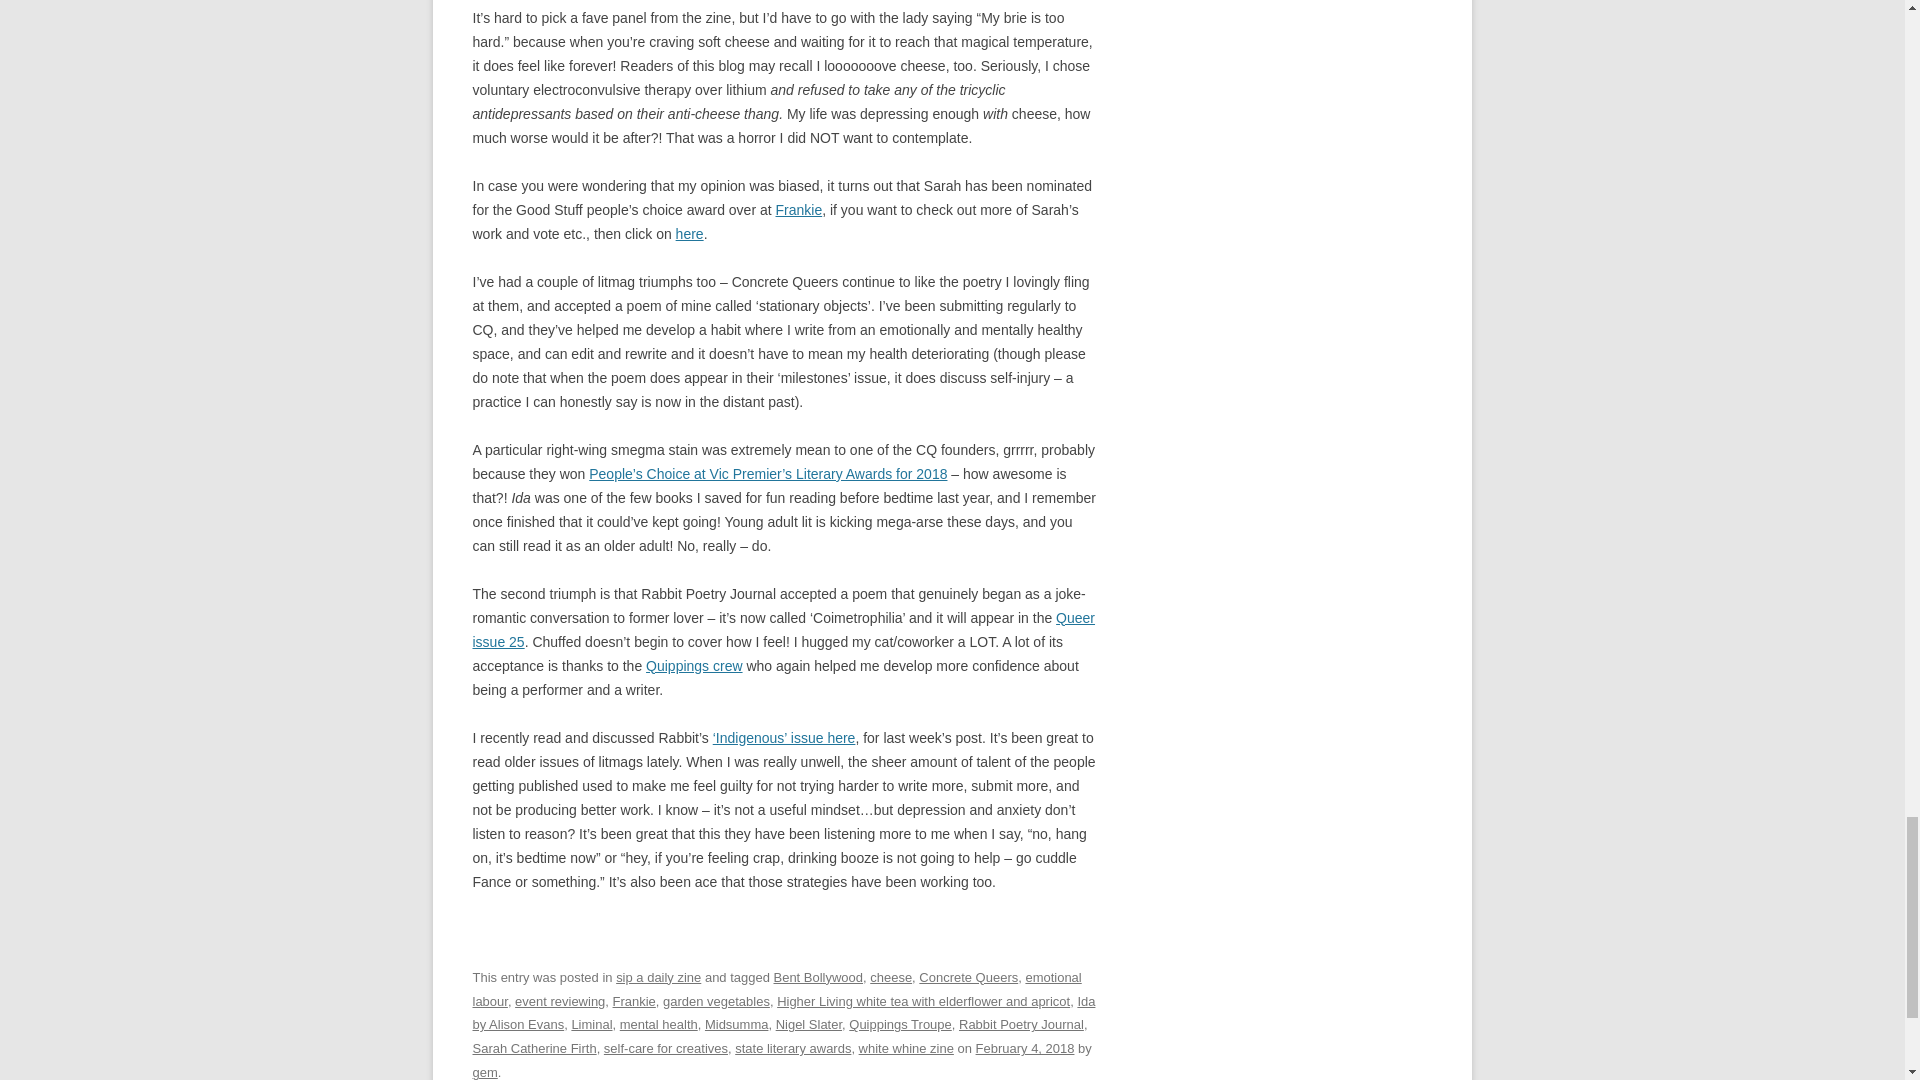 This screenshot has height=1080, width=1920. I want to click on Bent Bollywood, so click(818, 976).